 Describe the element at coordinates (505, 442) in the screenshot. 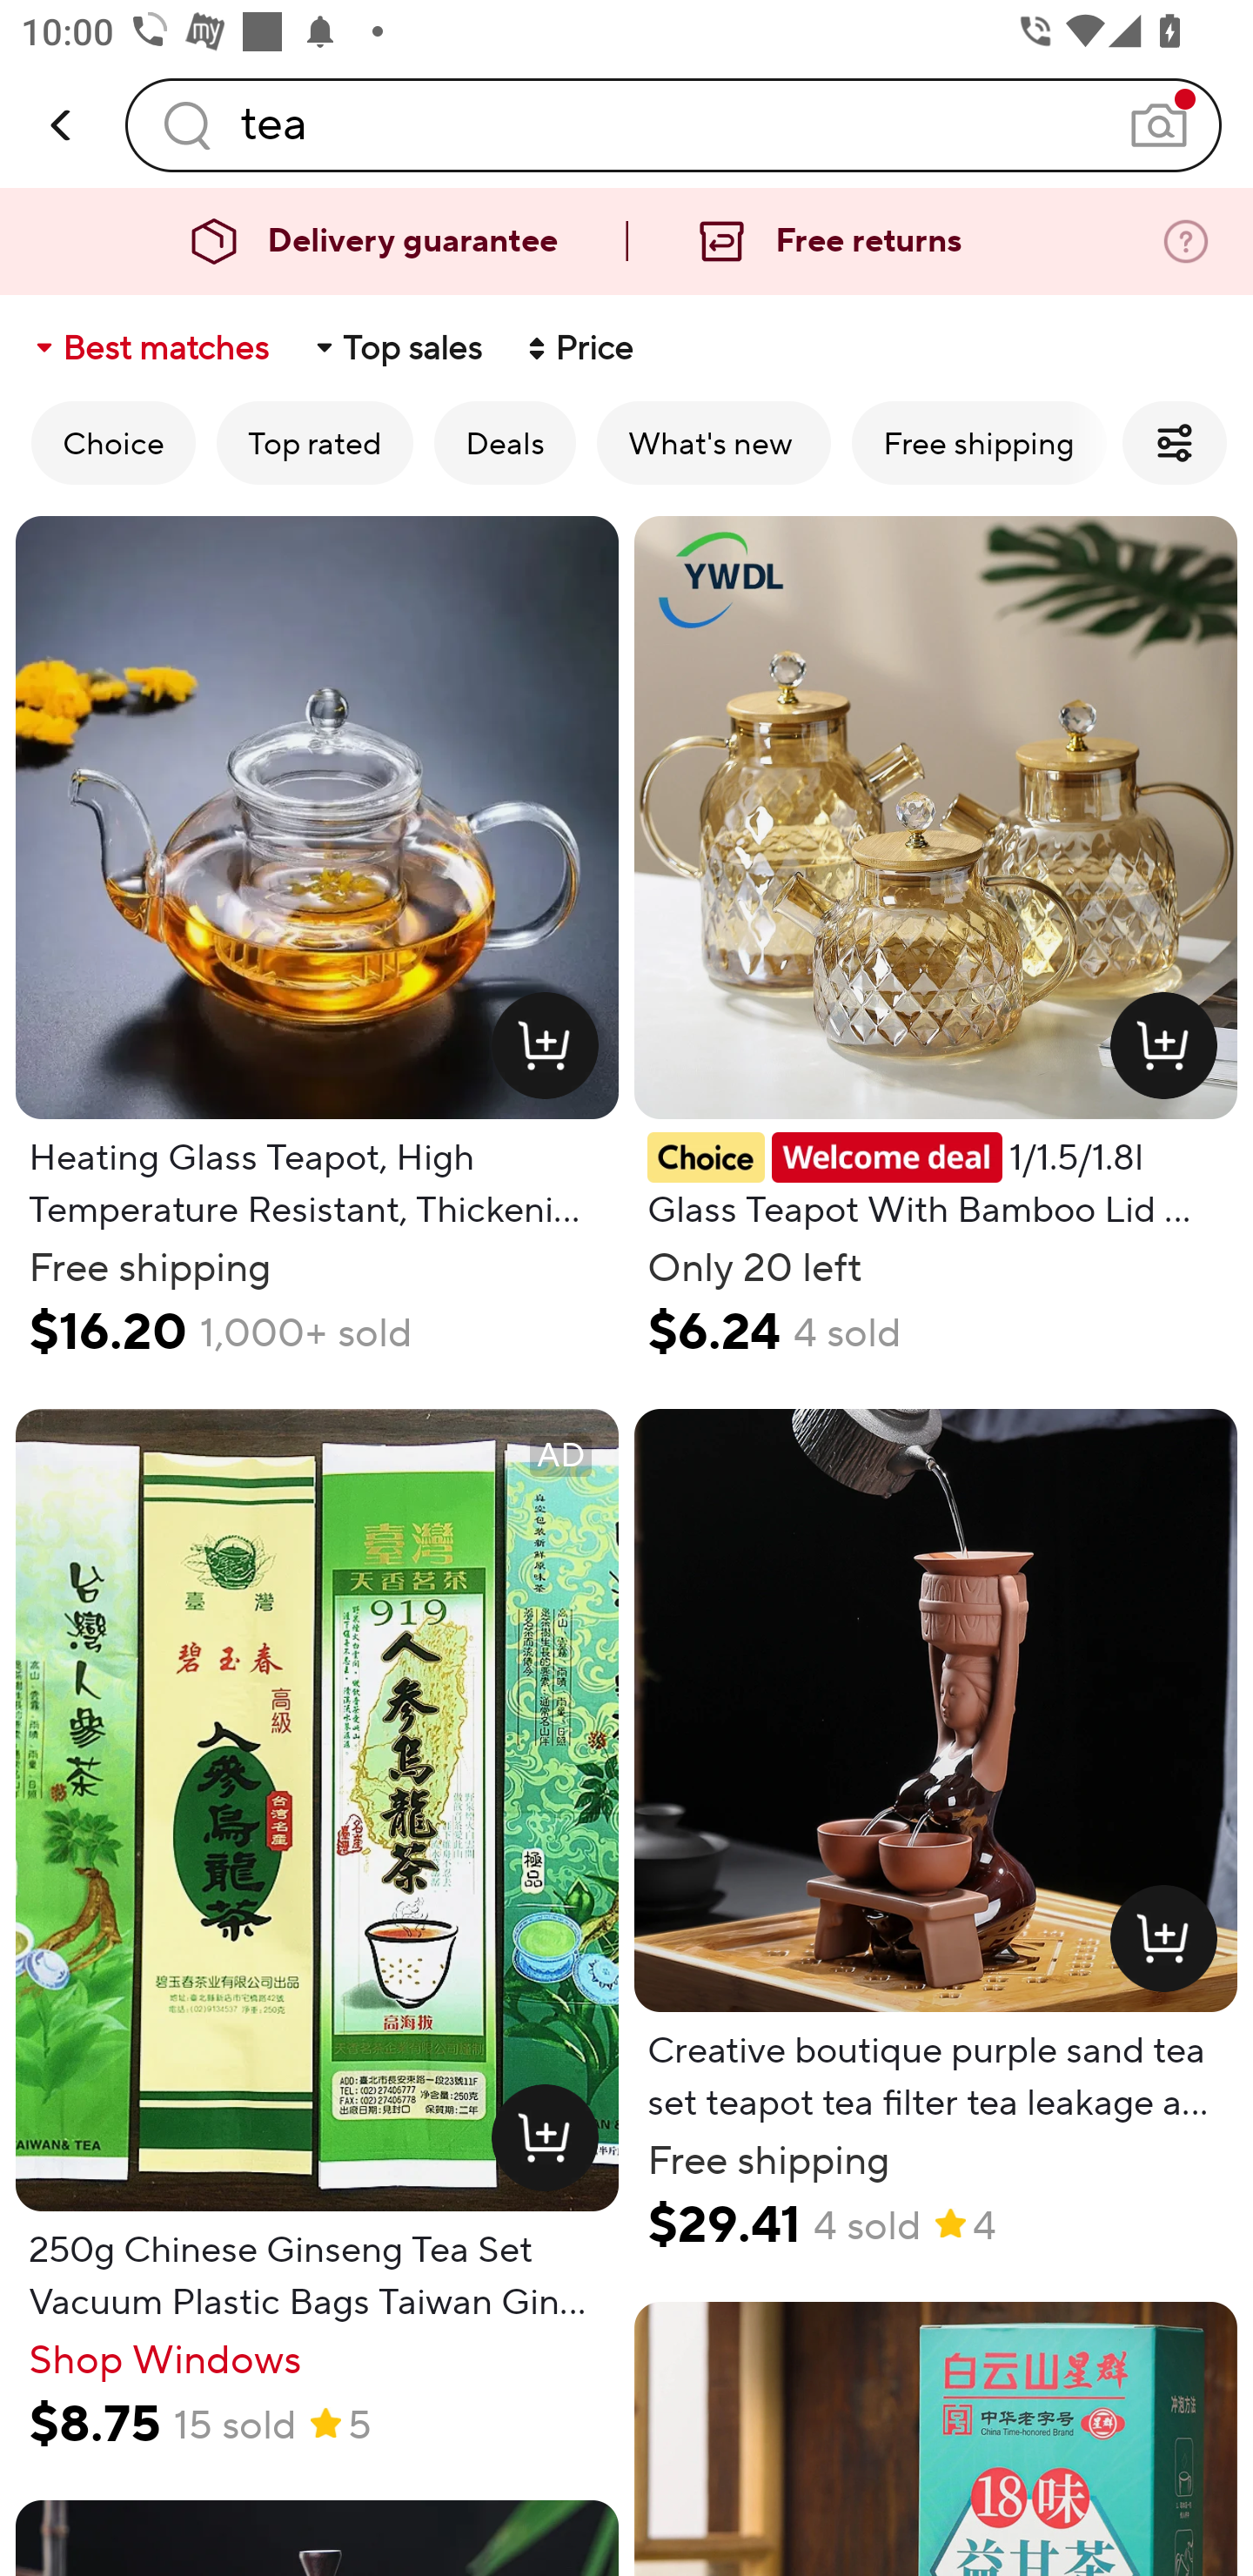

I see `Deals` at that location.